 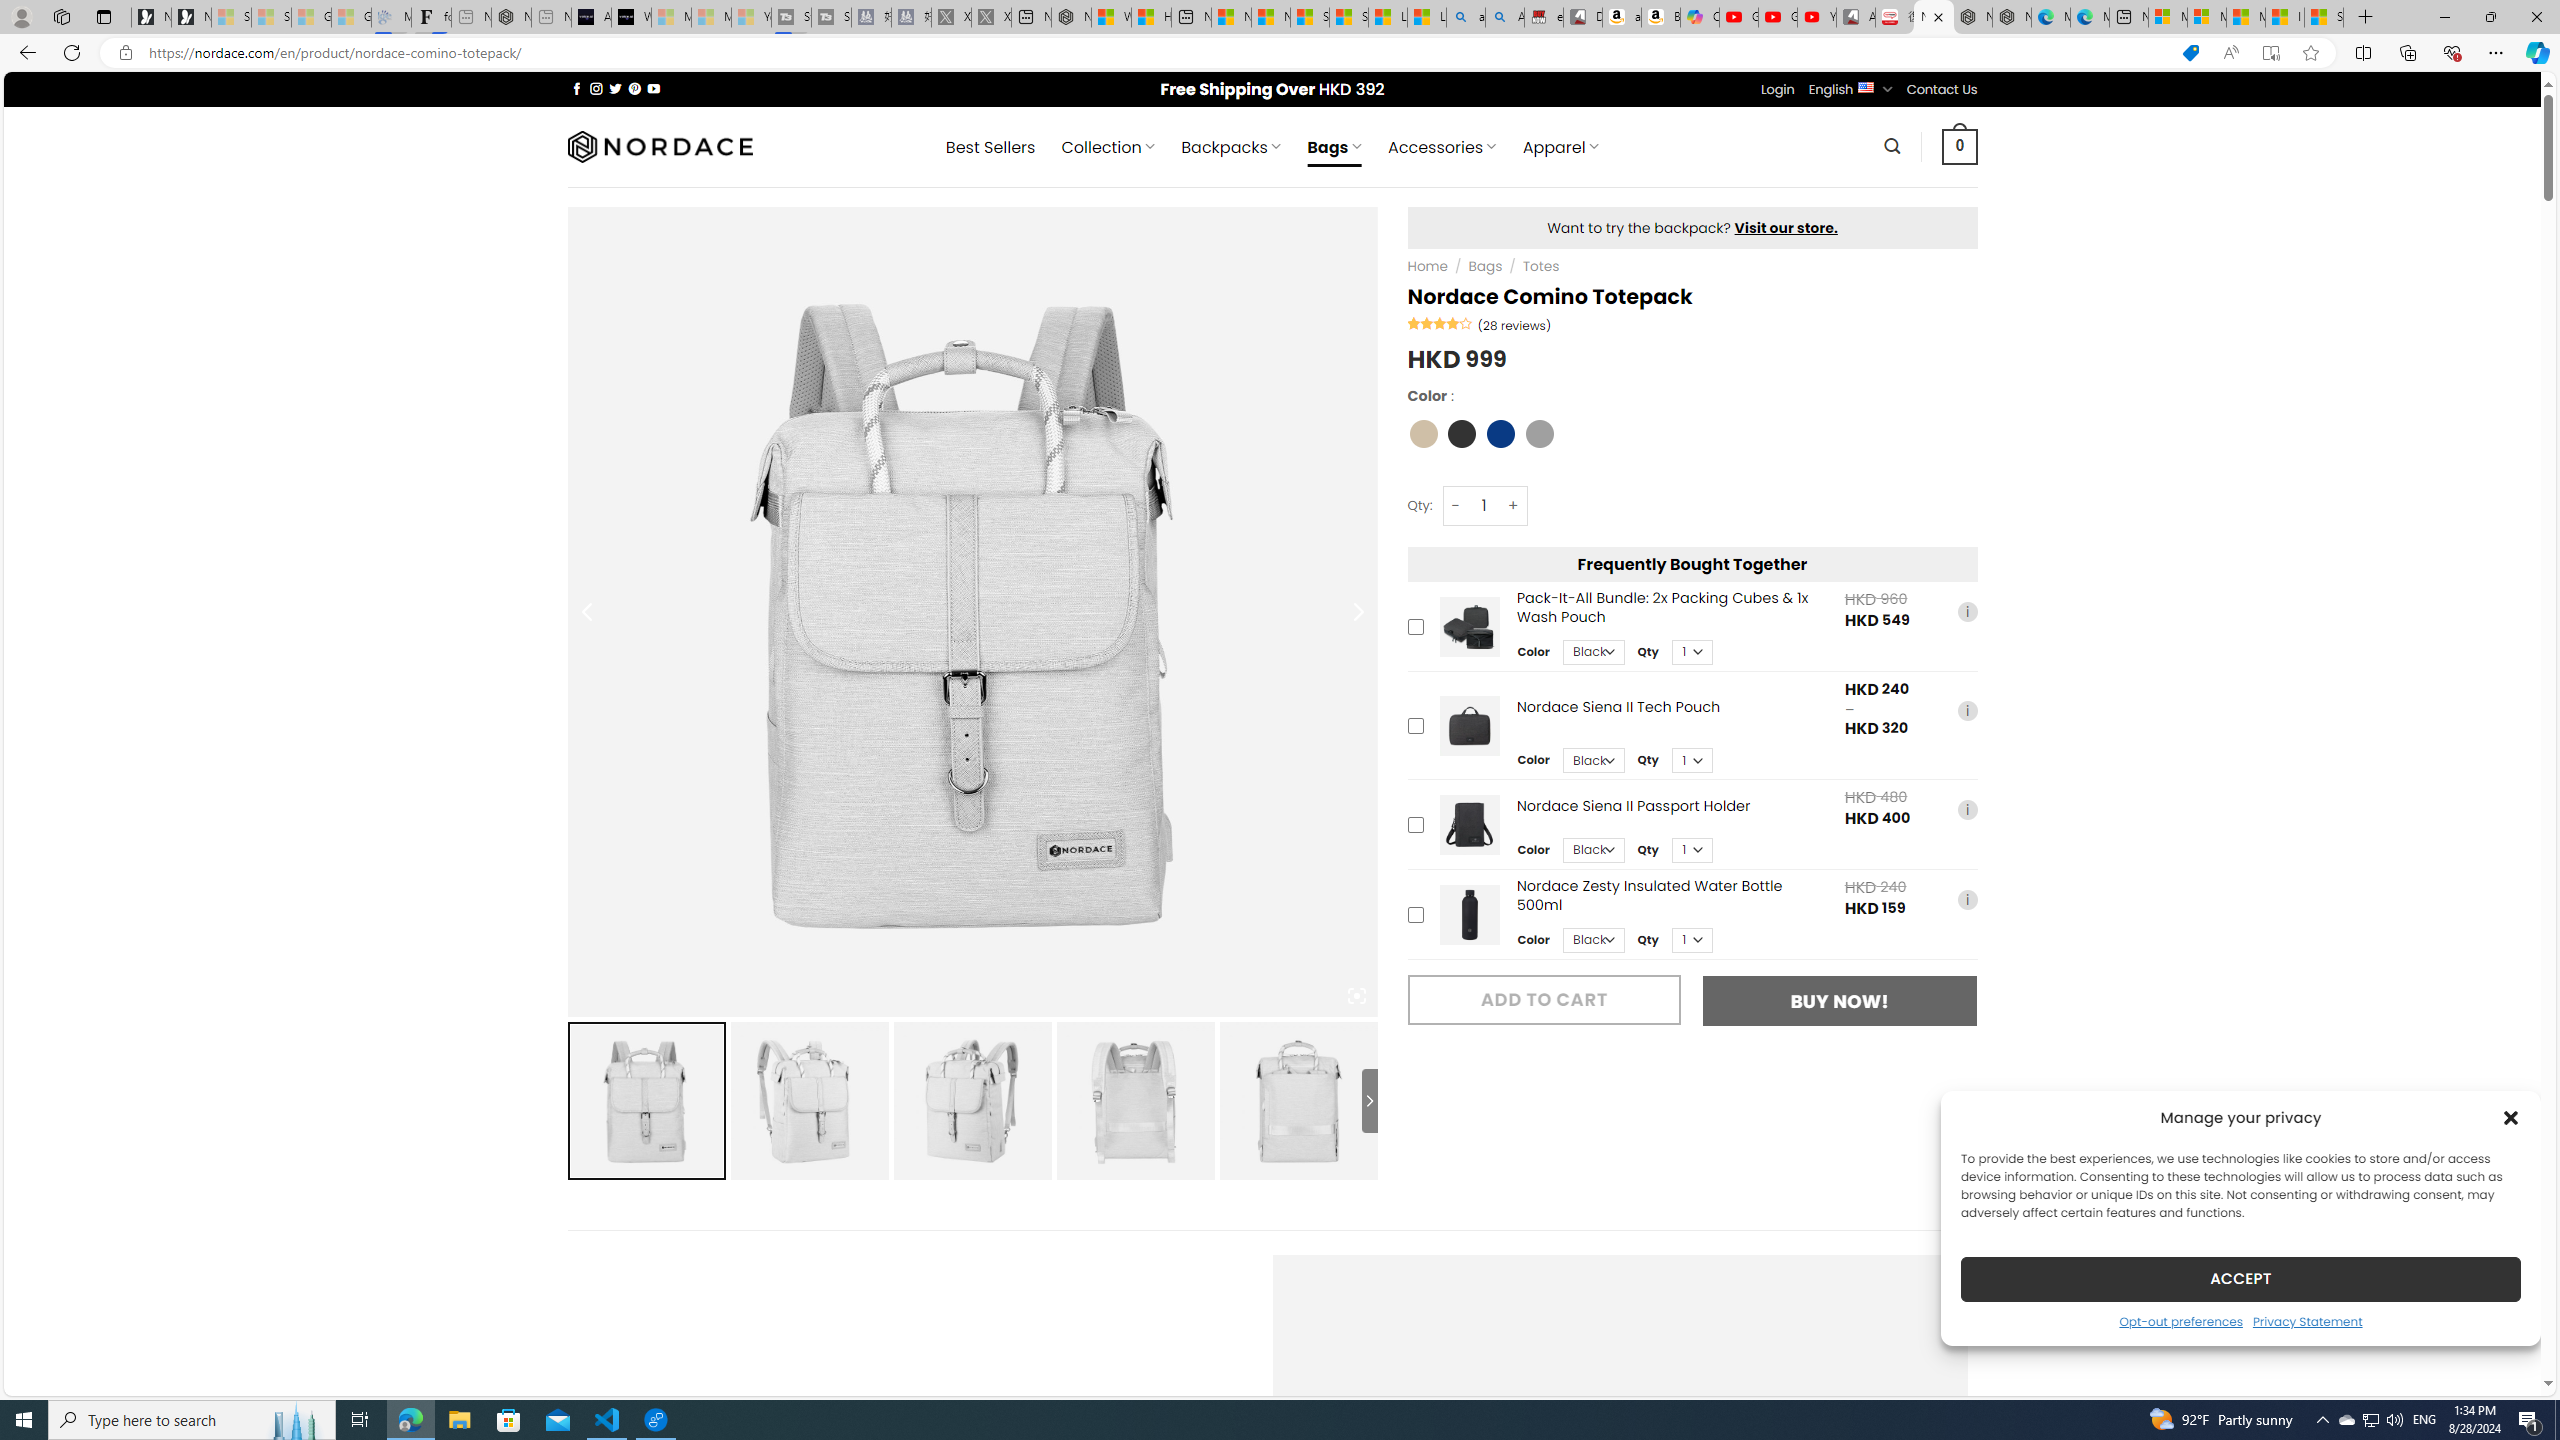 What do you see at coordinates (2511, 1117) in the screenshot?
I see `Class: cmplz-close` at bounding box center [2511, 1117].